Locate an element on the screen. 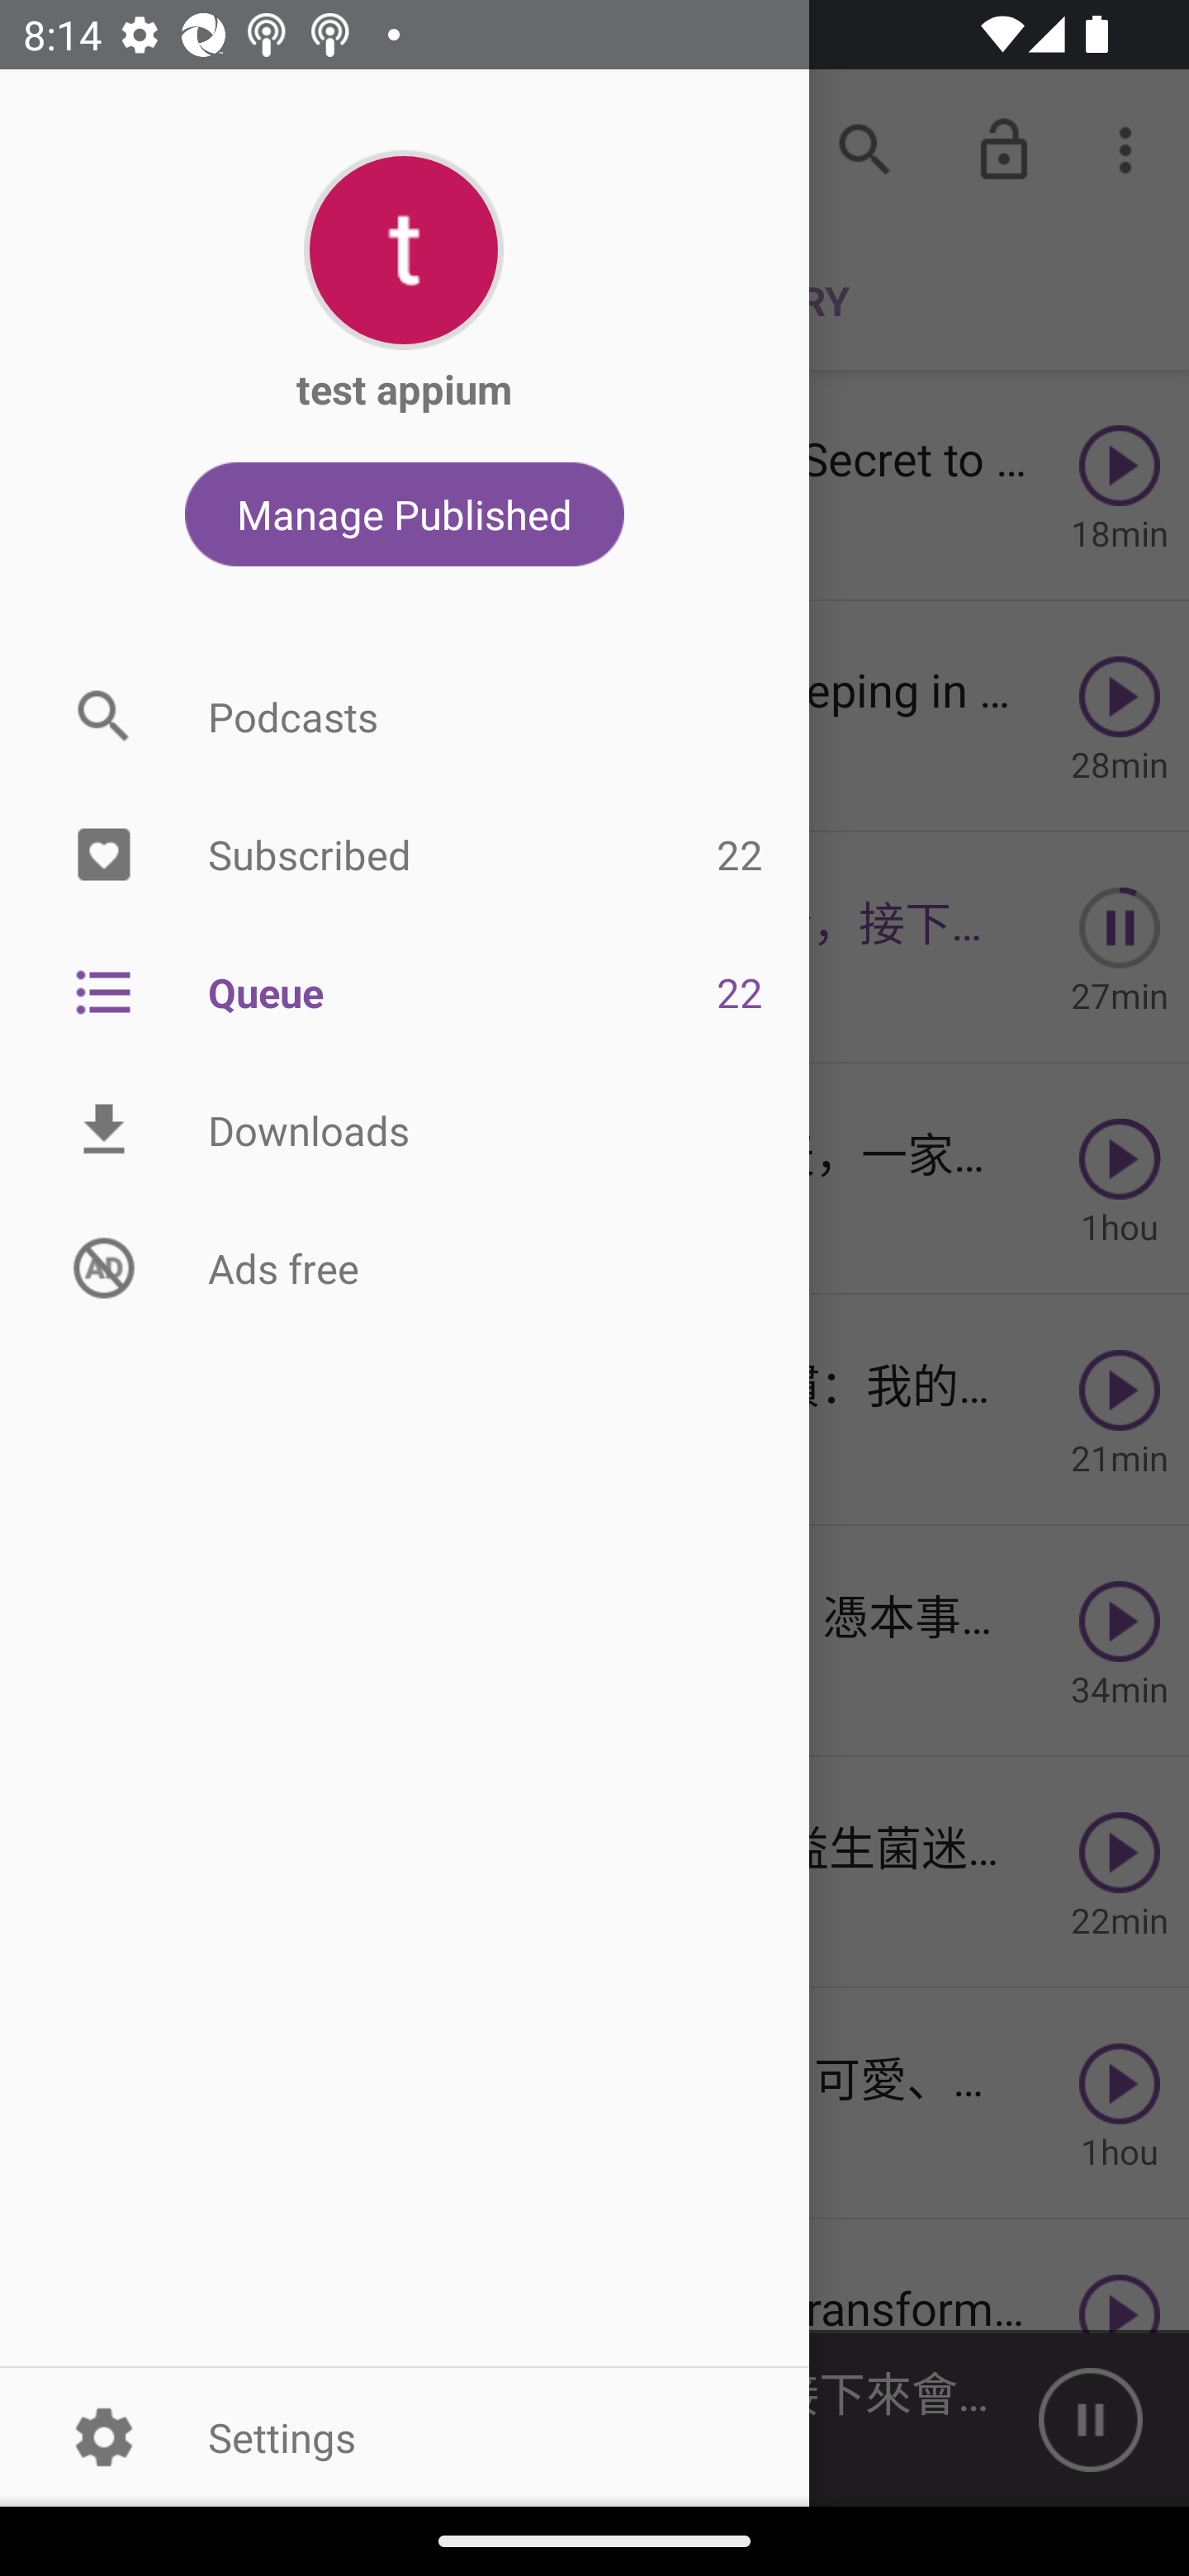  Picture Downloads is located at coordinates (405, 1130).